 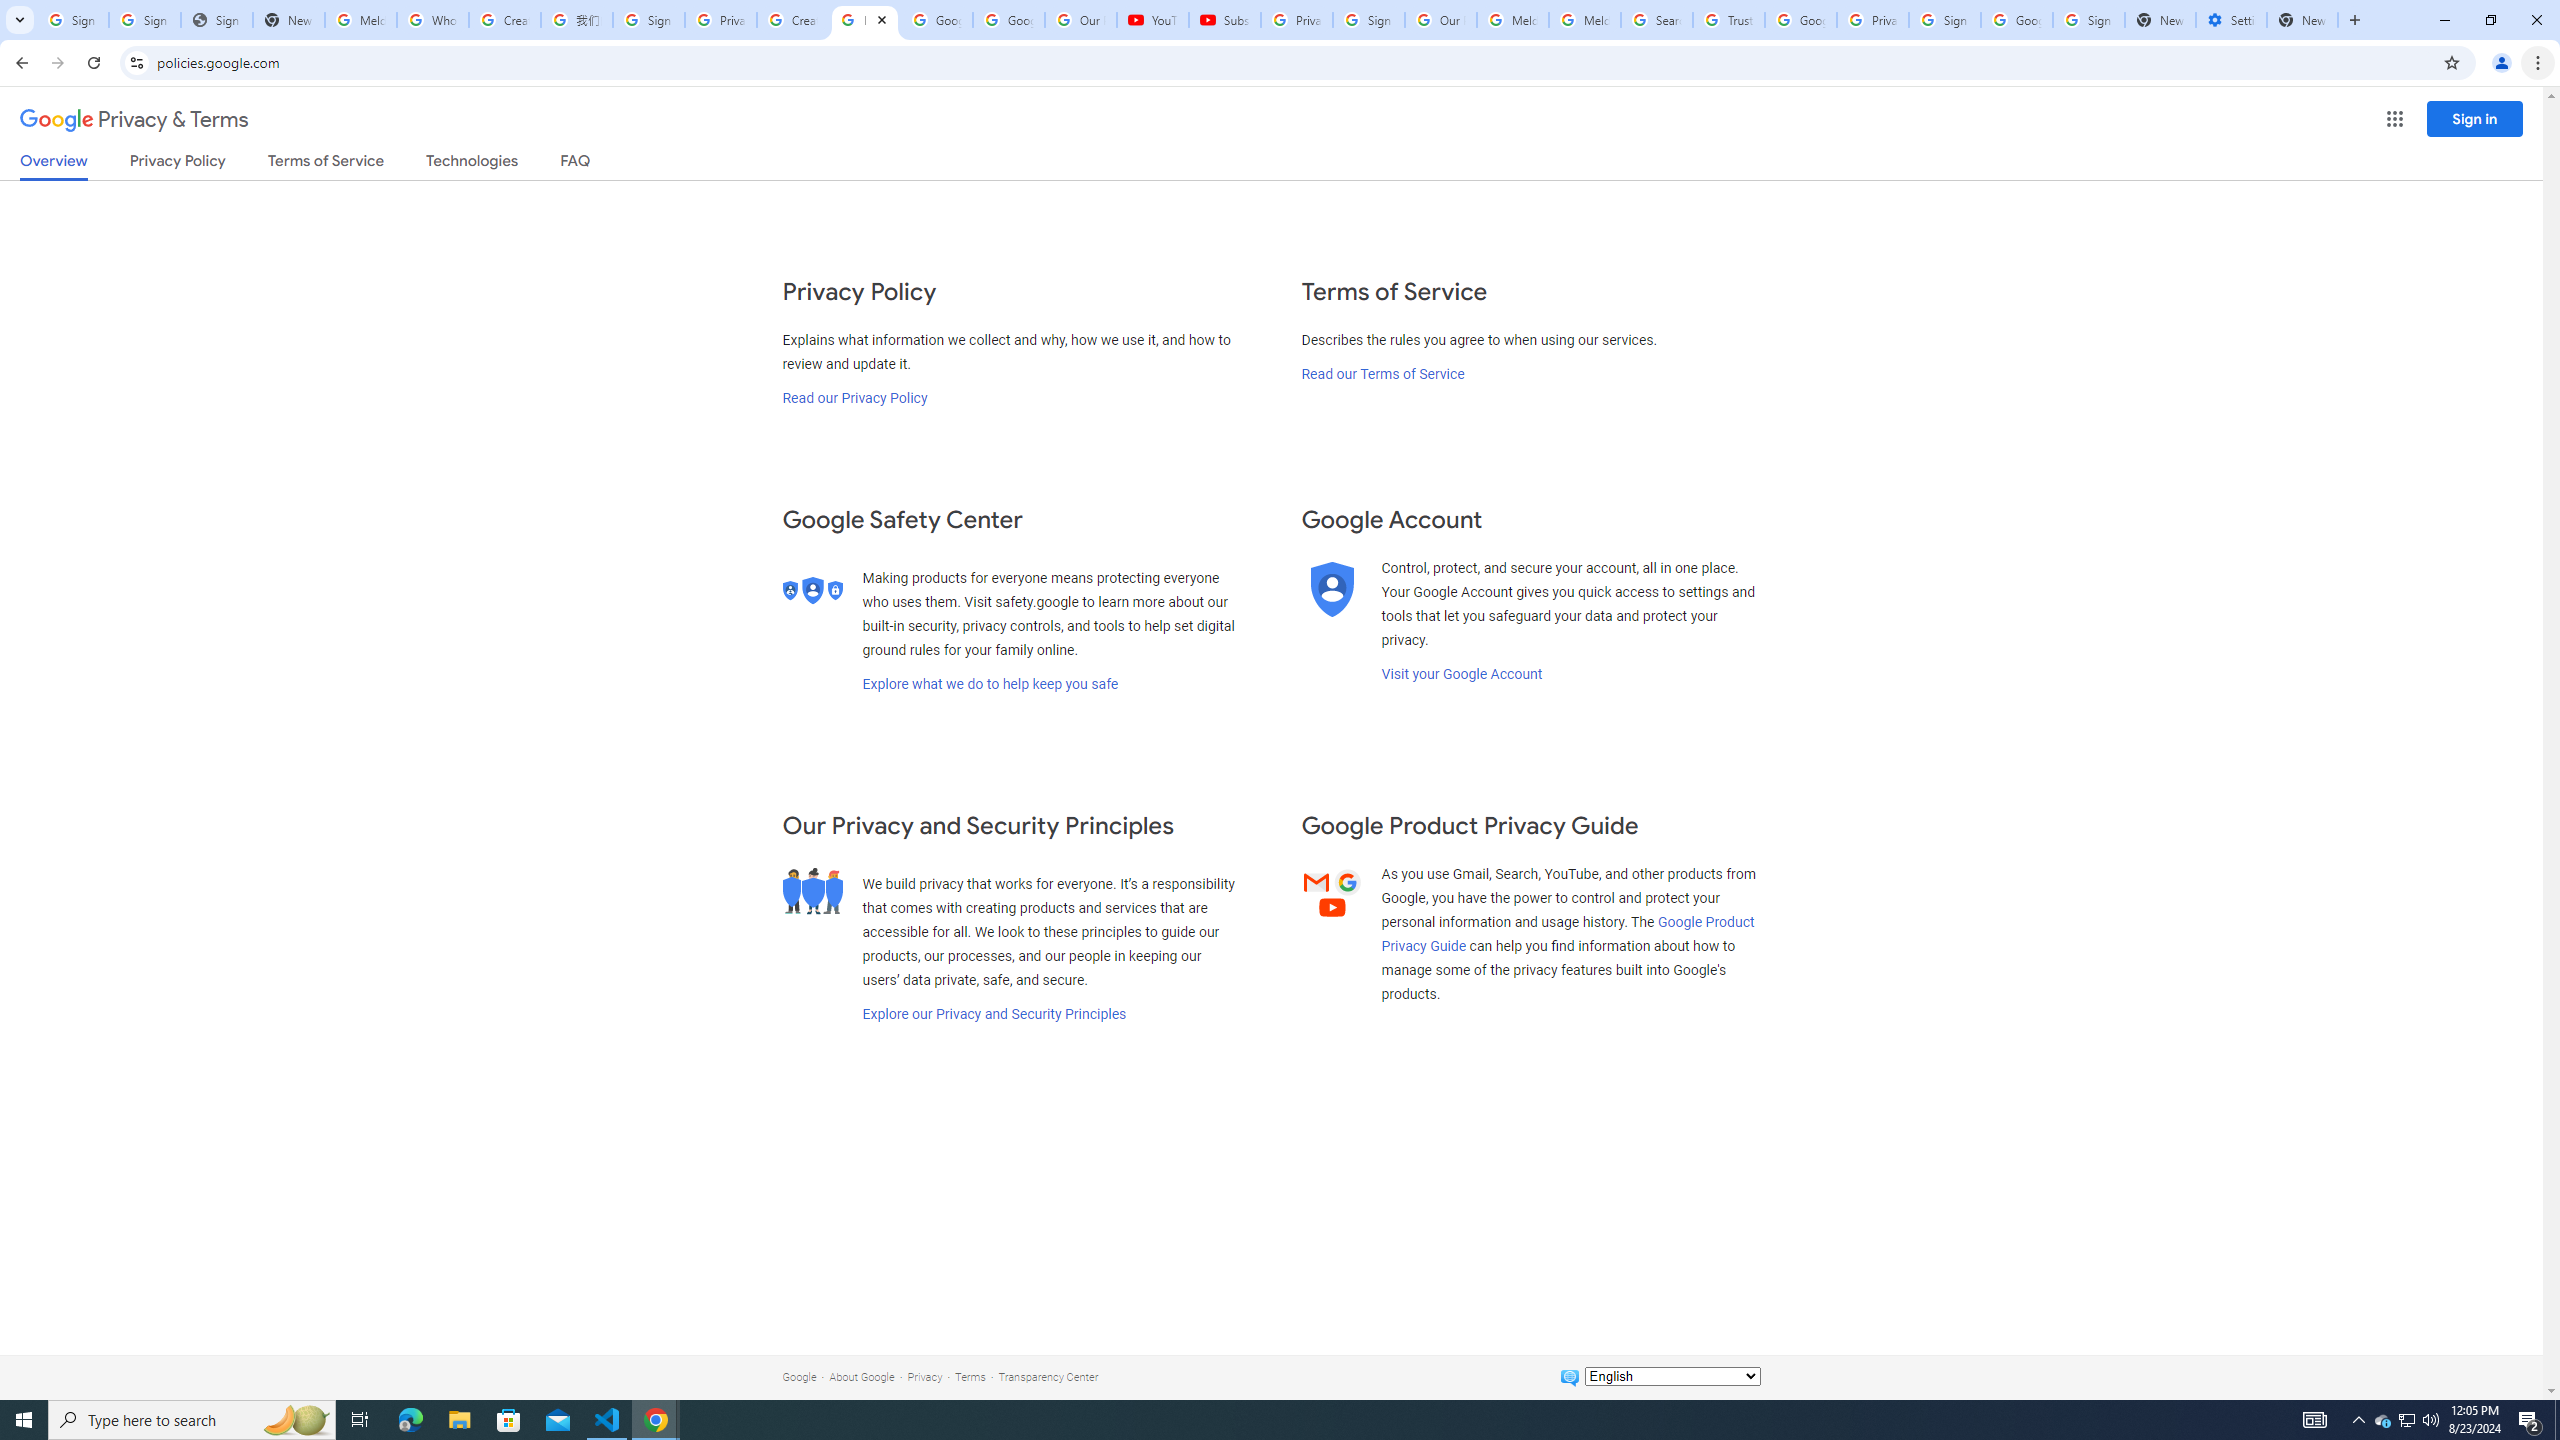 I want to click on Search our Doodle Library Collection - Google Doodles, so click(x=1657, y=20).